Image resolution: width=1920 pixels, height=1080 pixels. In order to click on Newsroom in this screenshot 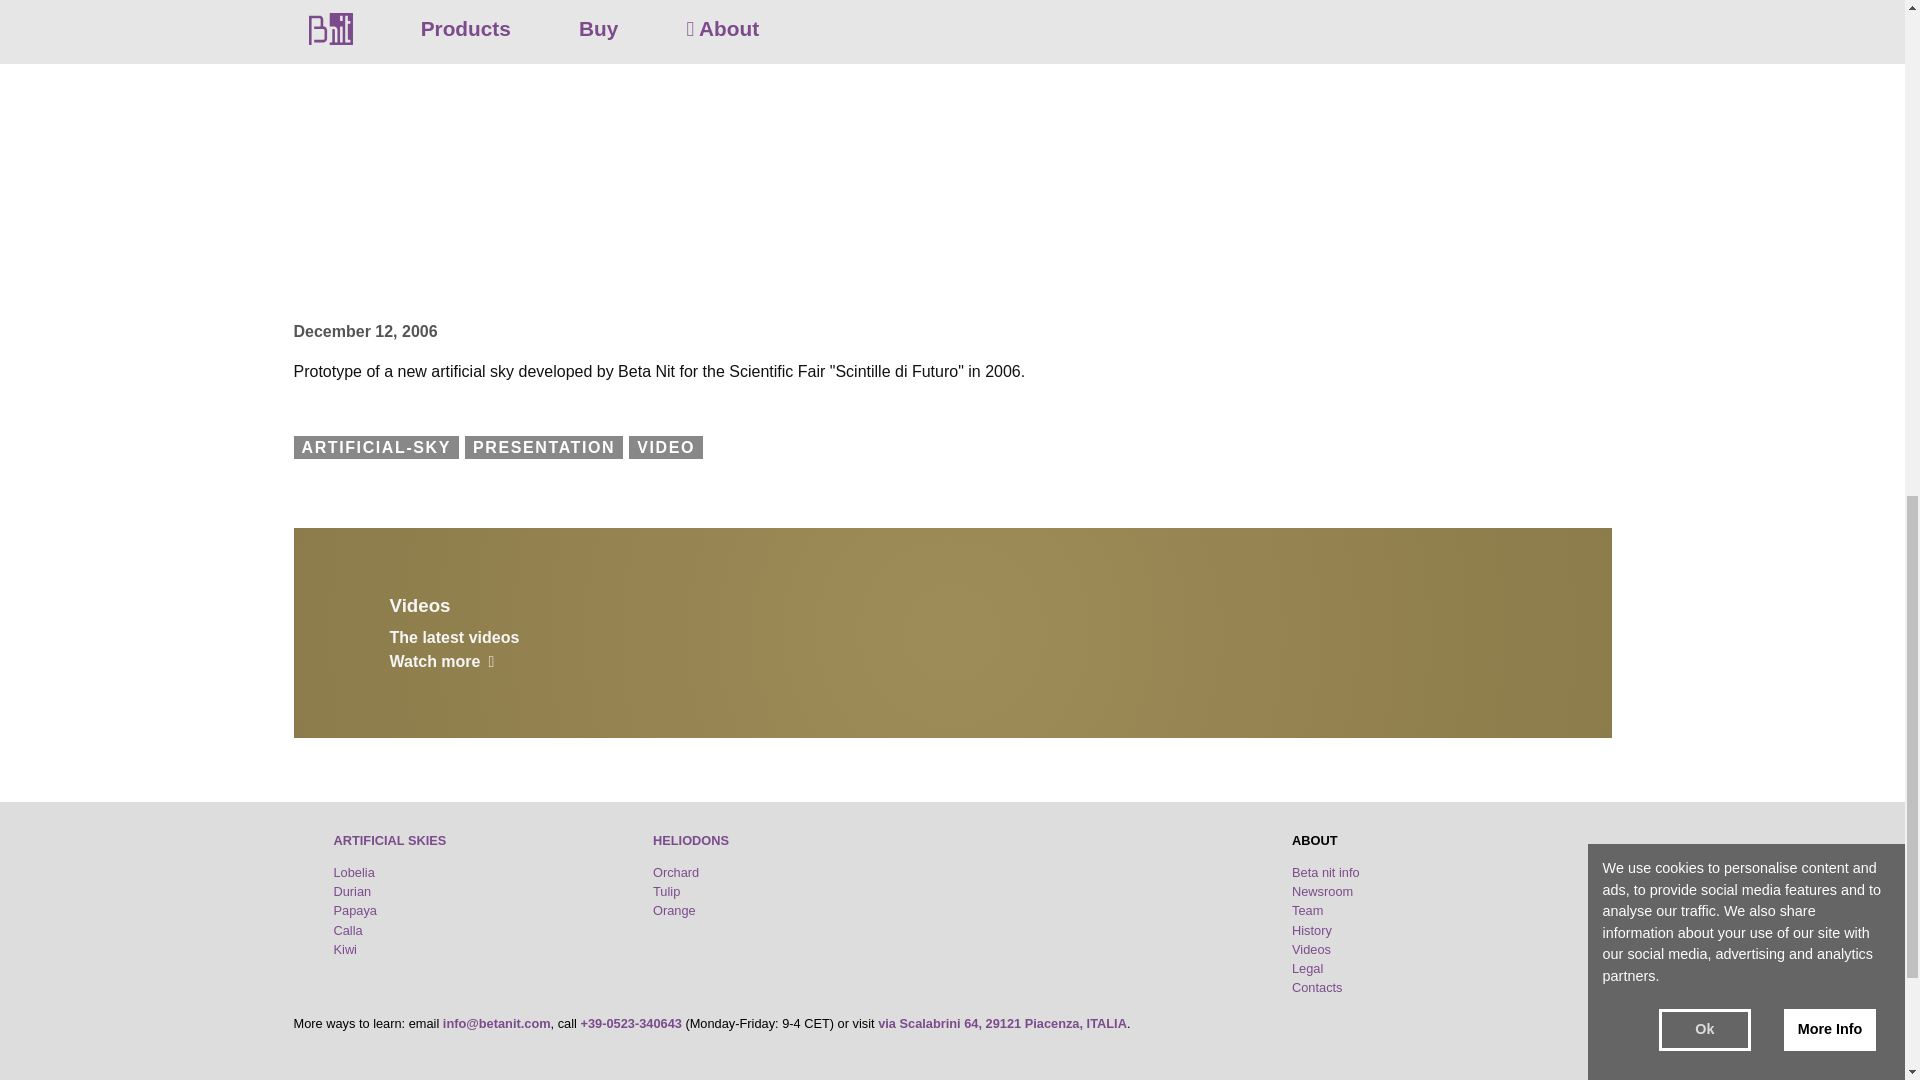, I will do `click(1322, 891)`.